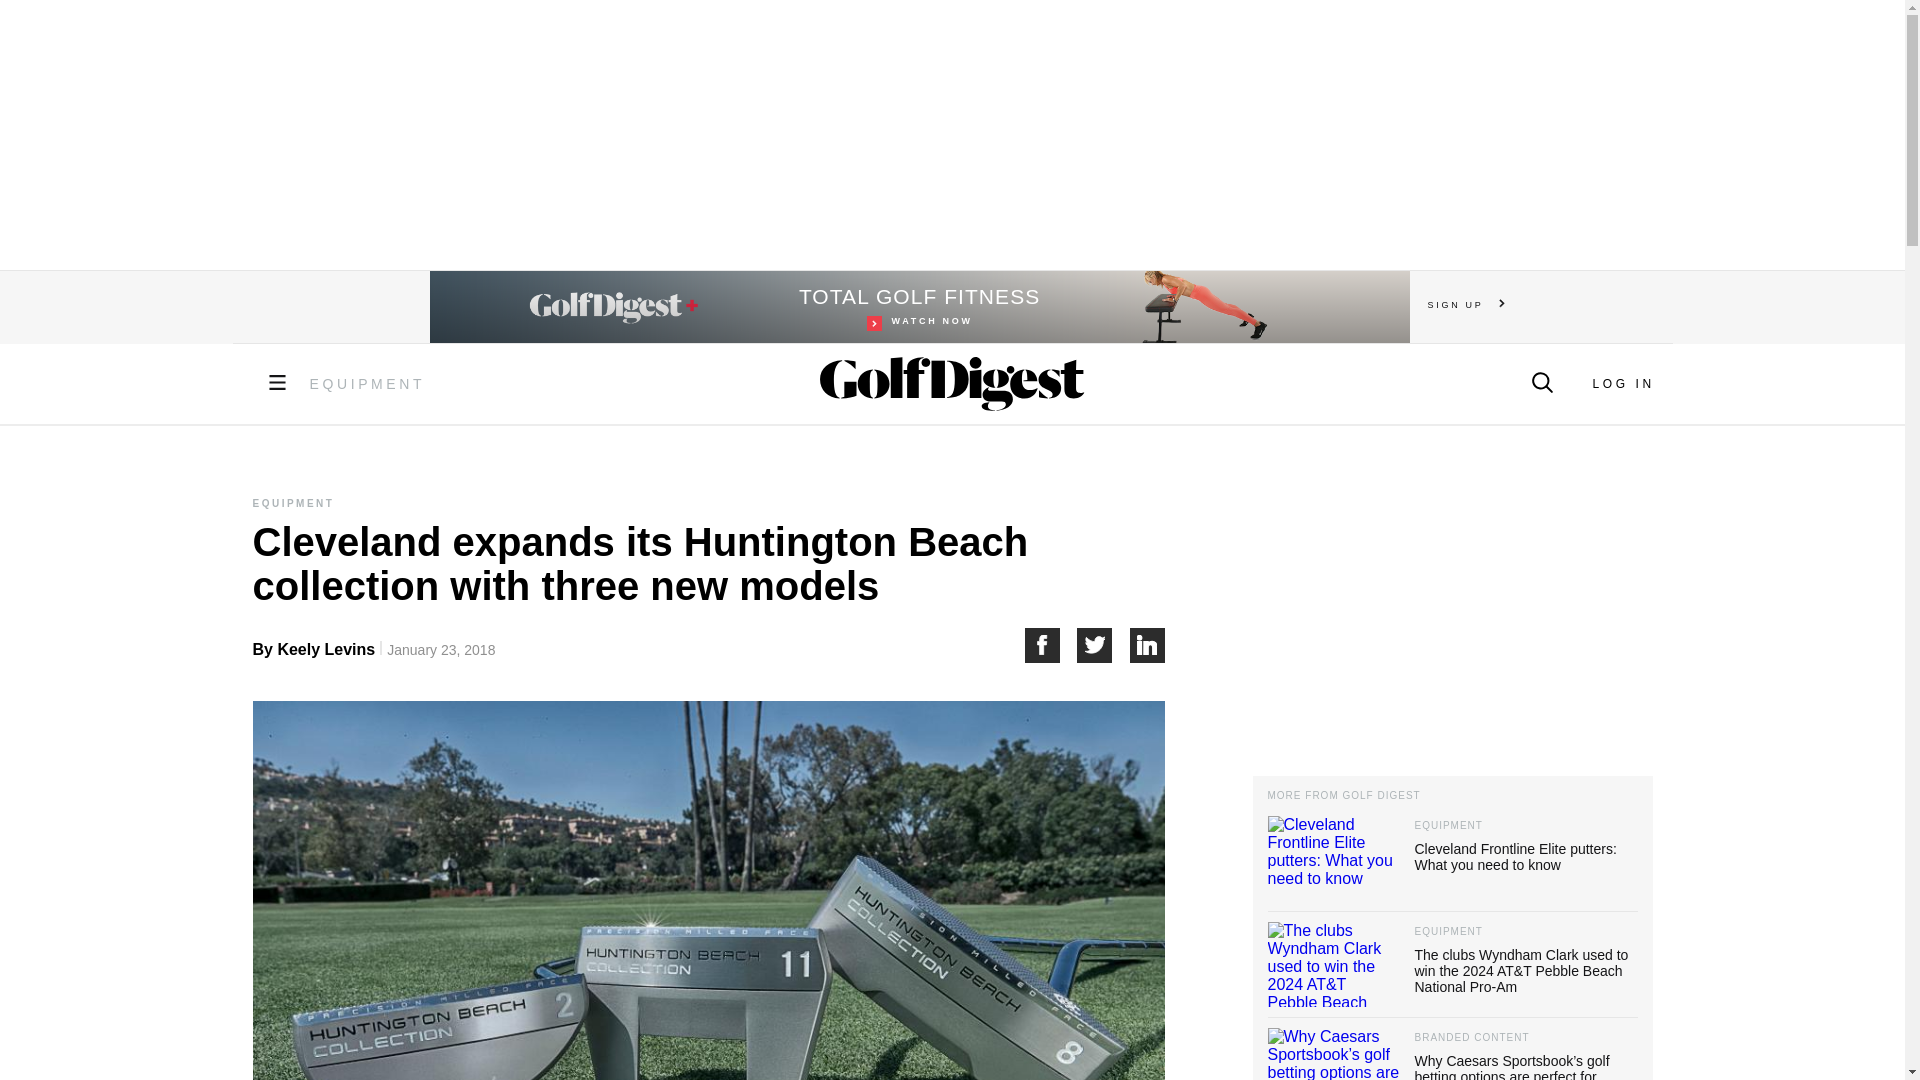  I want to click on Share on Facebook, so click(1148, 645).